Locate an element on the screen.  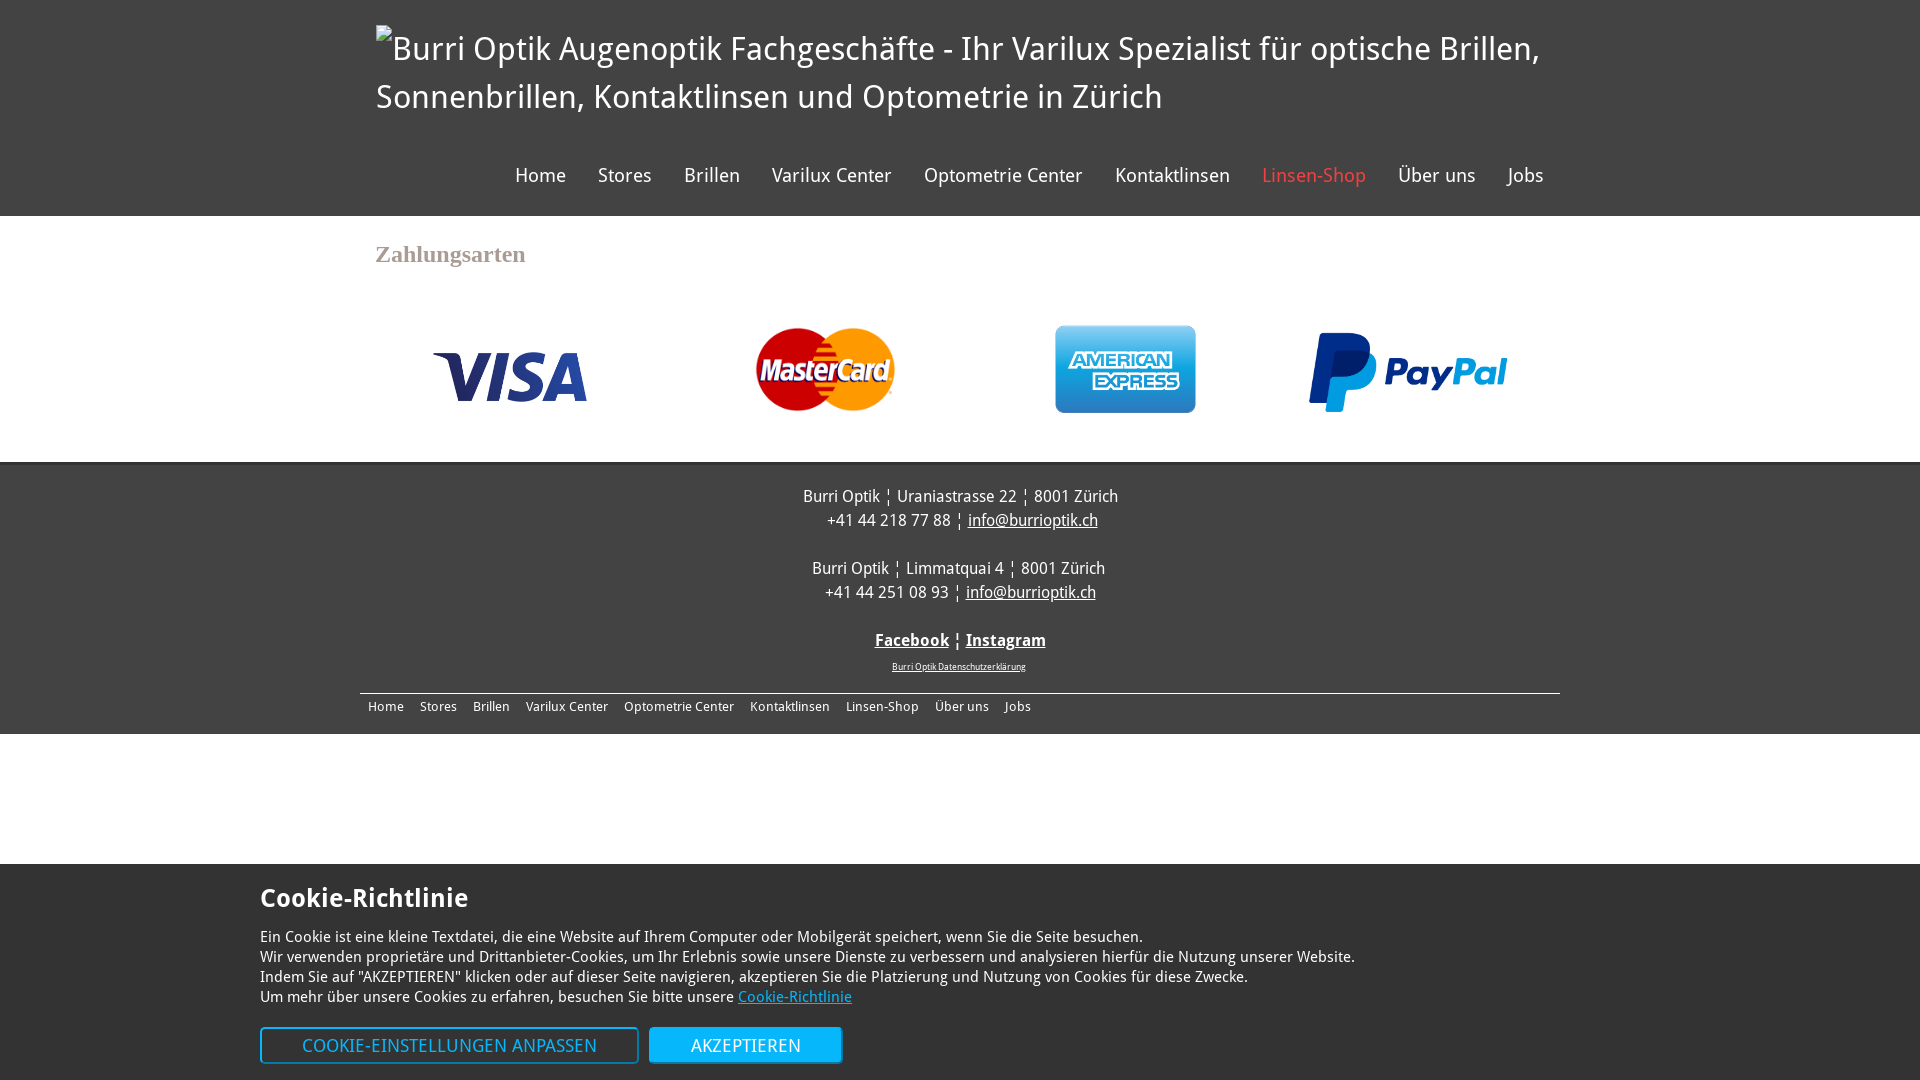
info@burrioptik.ch is located at coordinates (1033, 520).